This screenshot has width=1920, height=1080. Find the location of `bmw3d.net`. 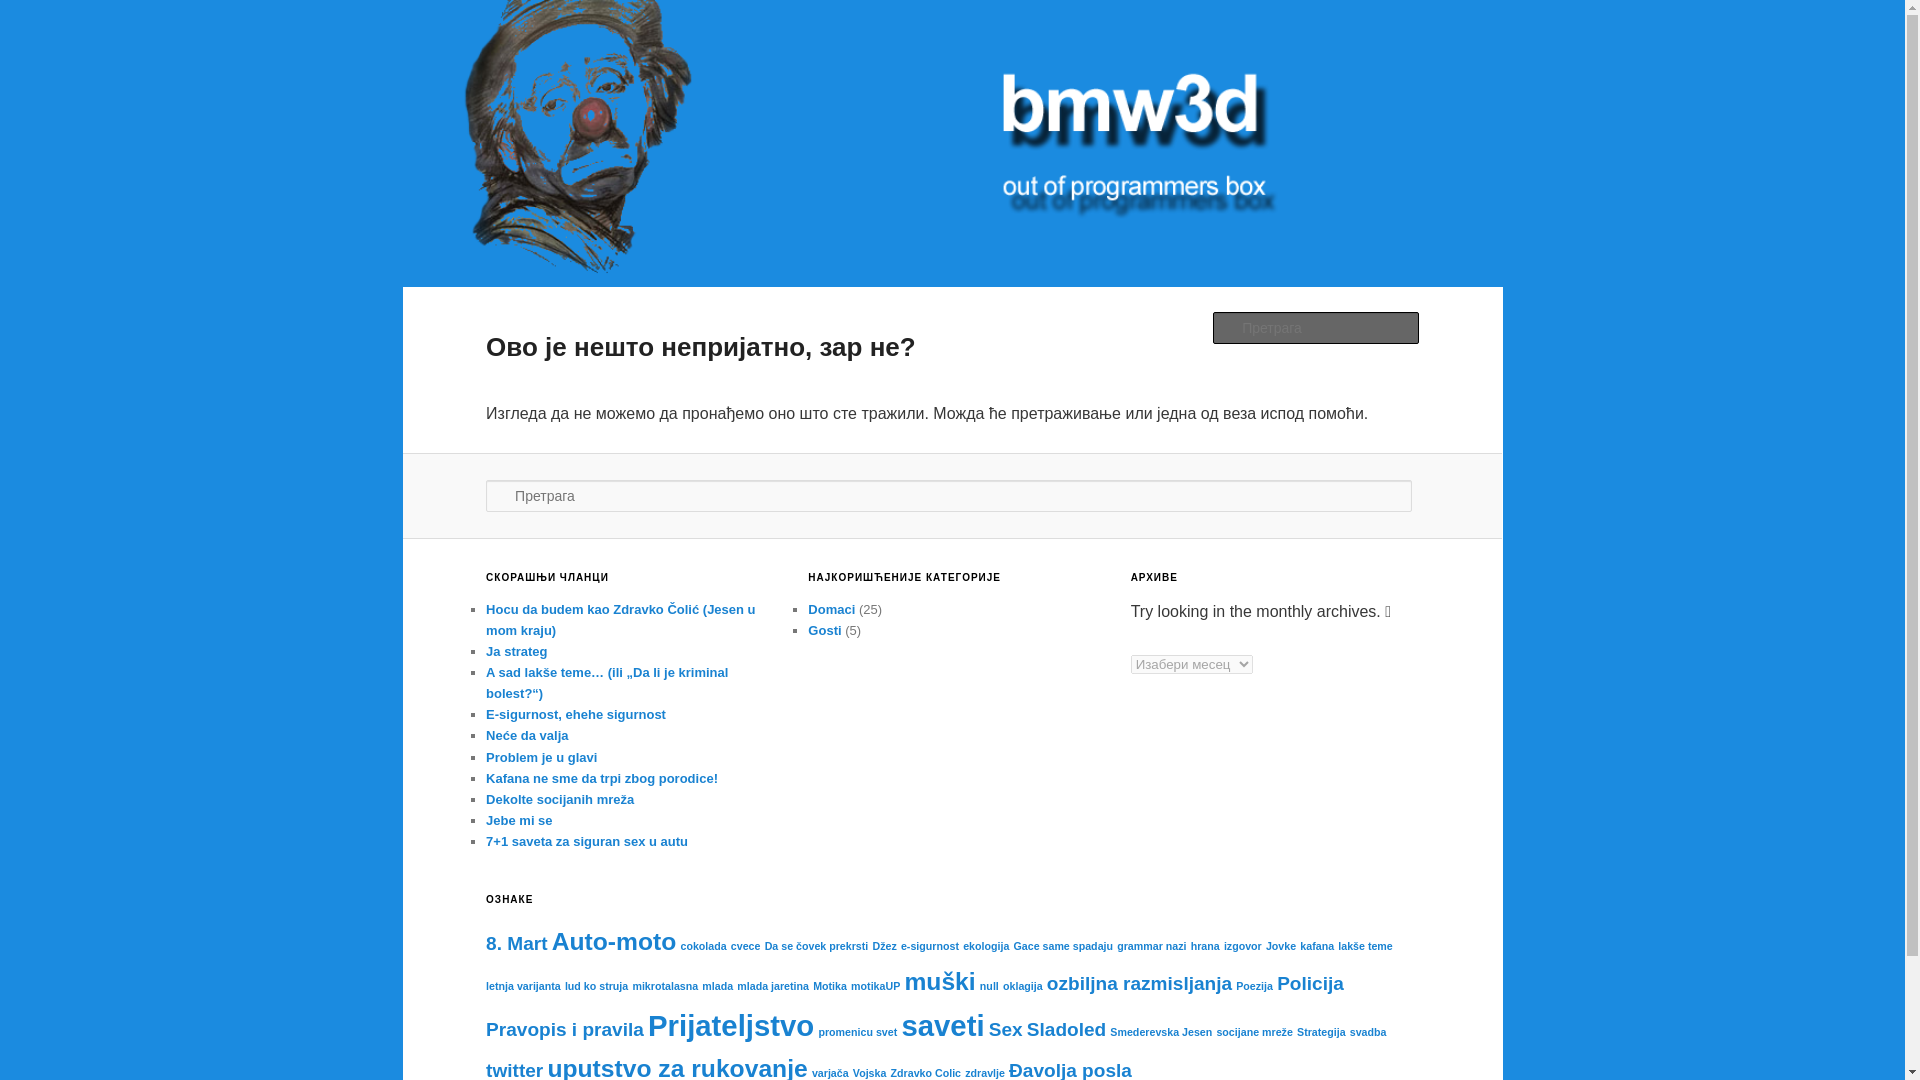

bmw3d.net is located at coordinates (564, 76).